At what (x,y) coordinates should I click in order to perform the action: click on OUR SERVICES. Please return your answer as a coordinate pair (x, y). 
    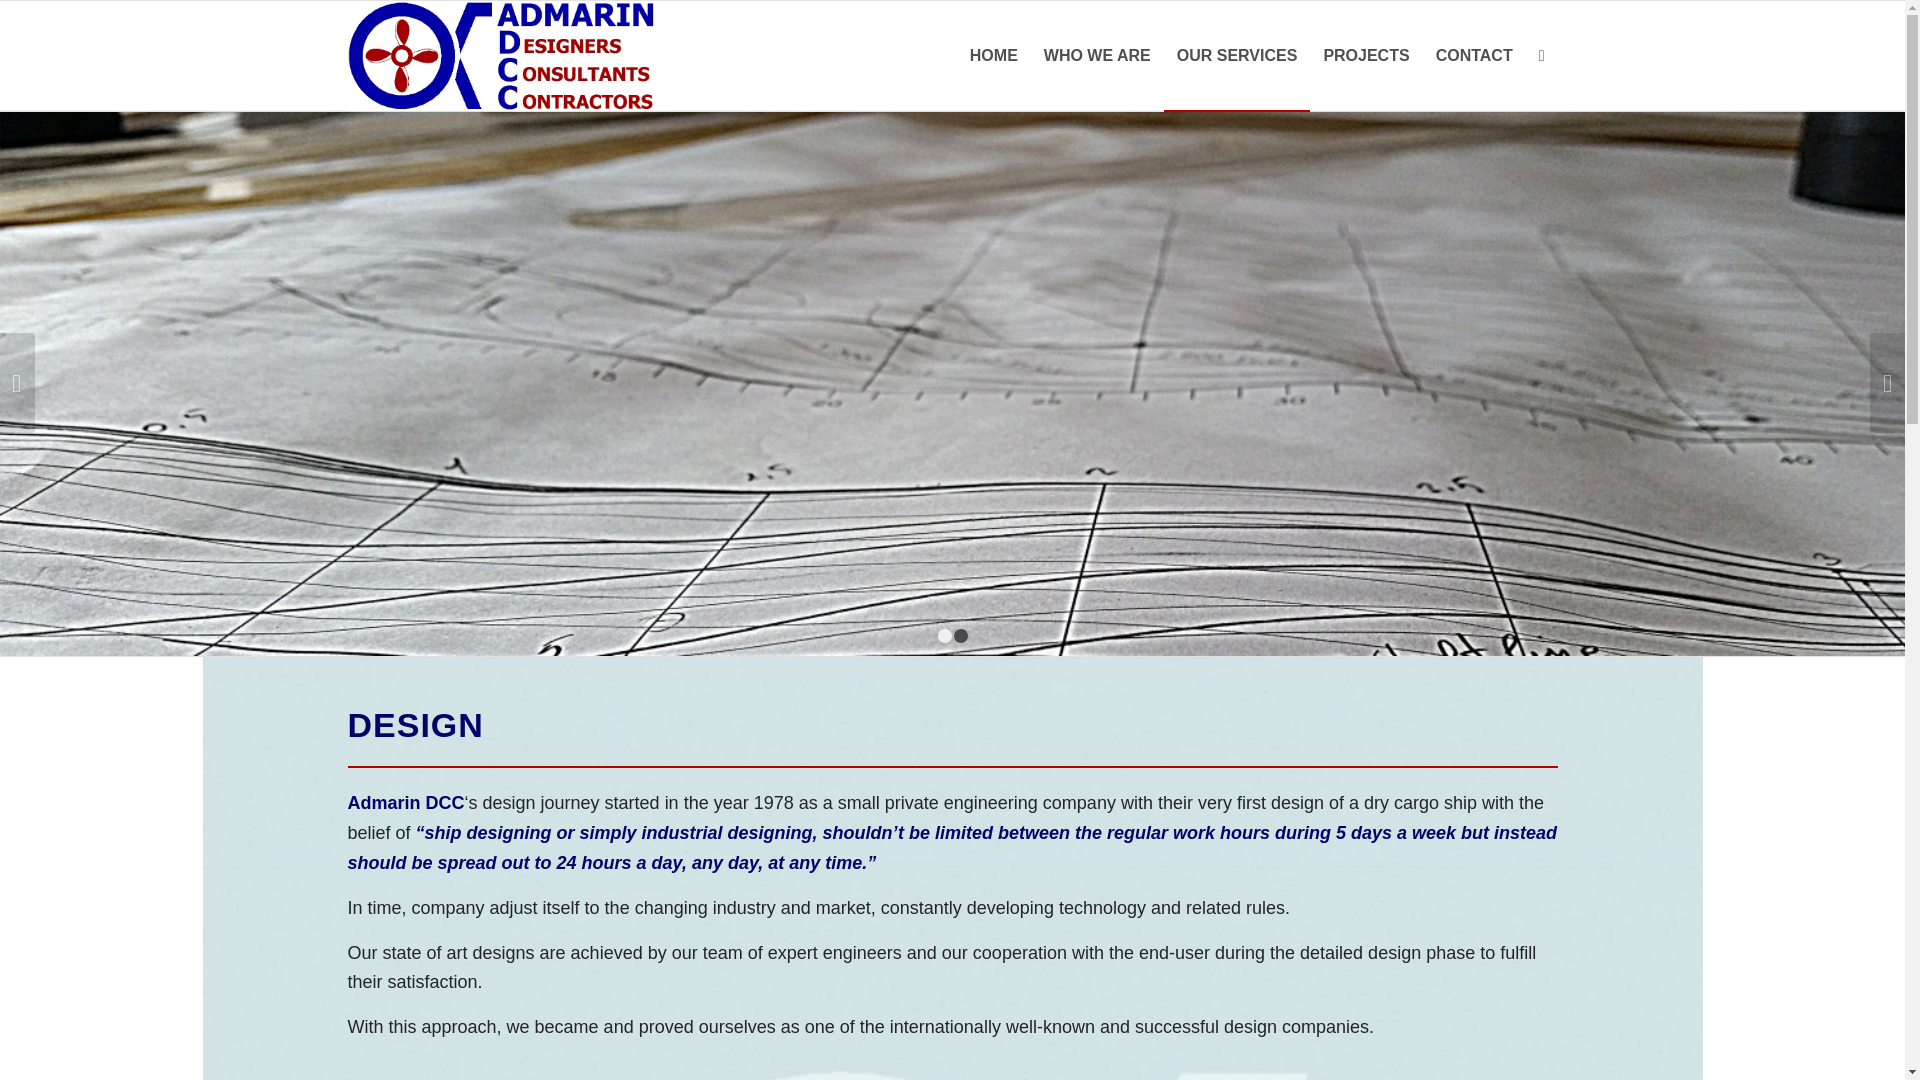
    Looking at the image, I should click on (1237, 56).